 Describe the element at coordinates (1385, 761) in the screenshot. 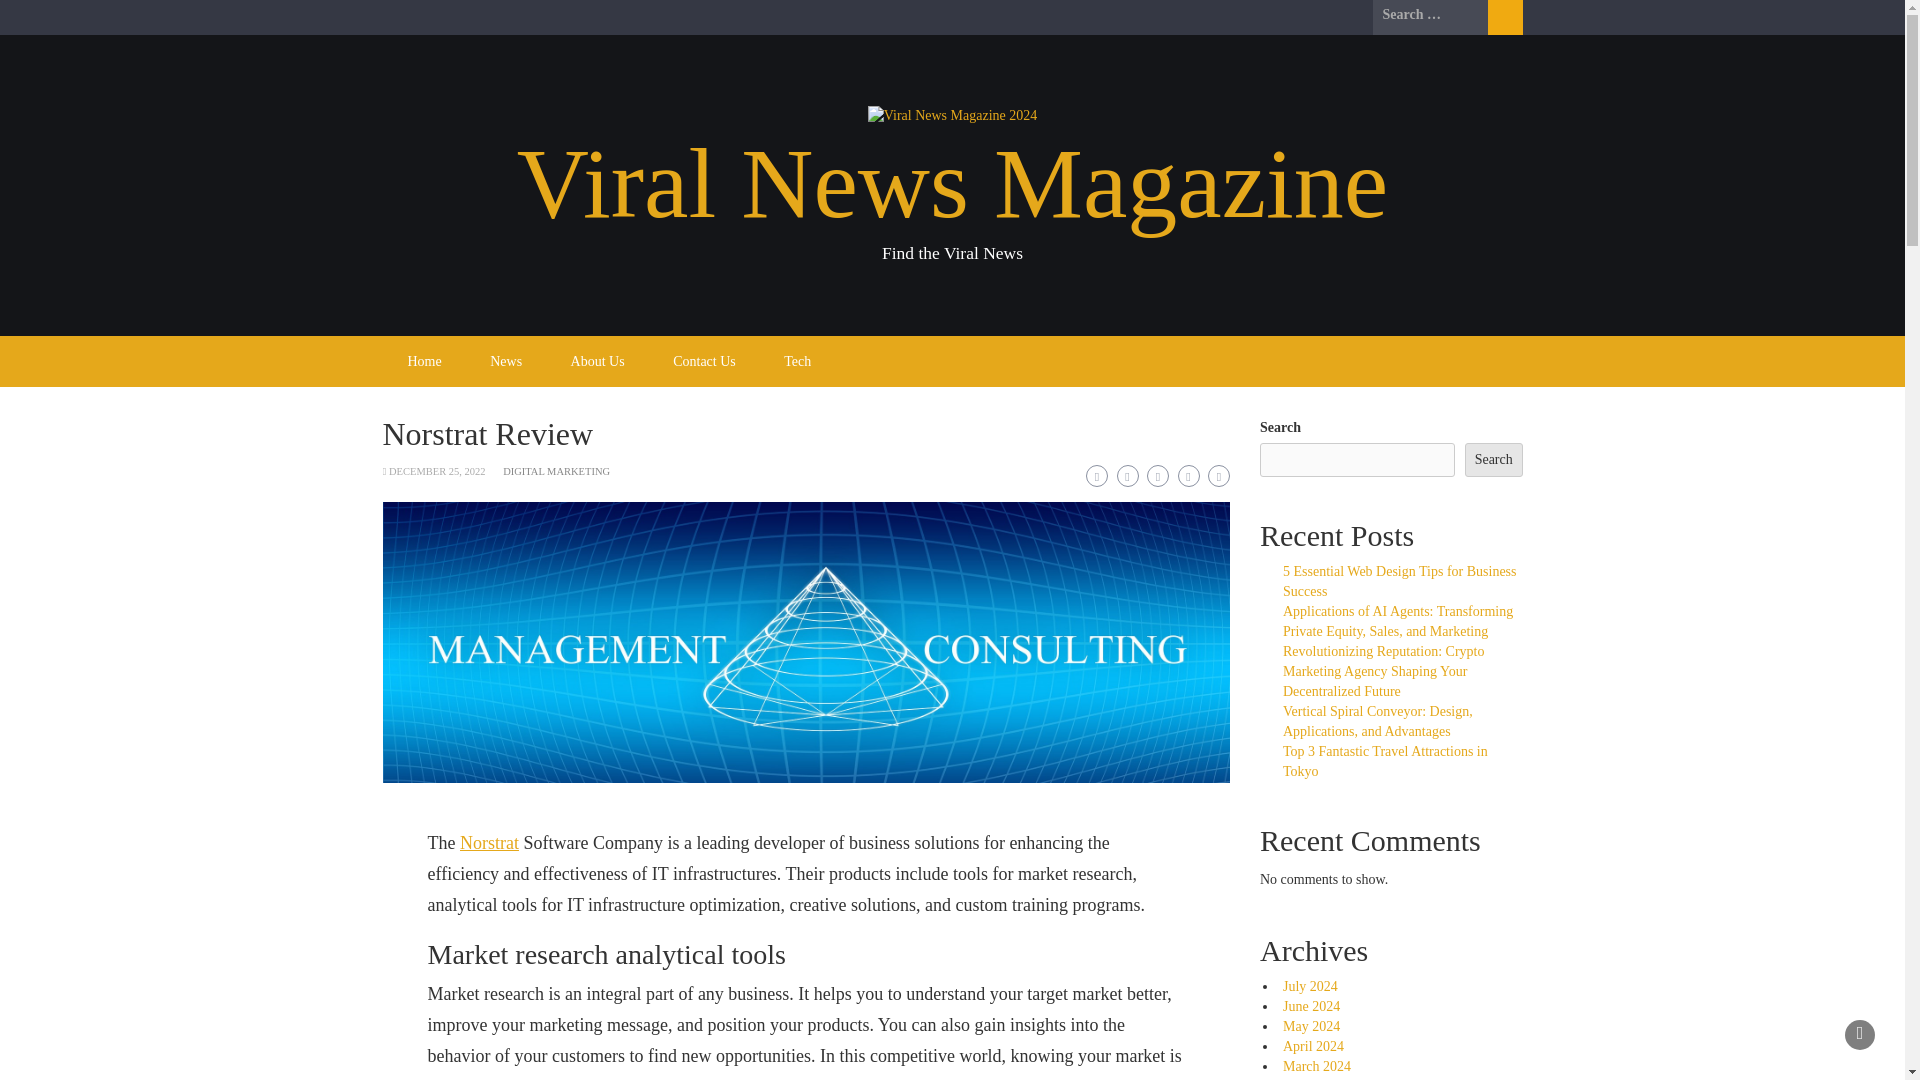

I see `Top 3 Fantastic Travel Attractions in Tokyo` at that location.